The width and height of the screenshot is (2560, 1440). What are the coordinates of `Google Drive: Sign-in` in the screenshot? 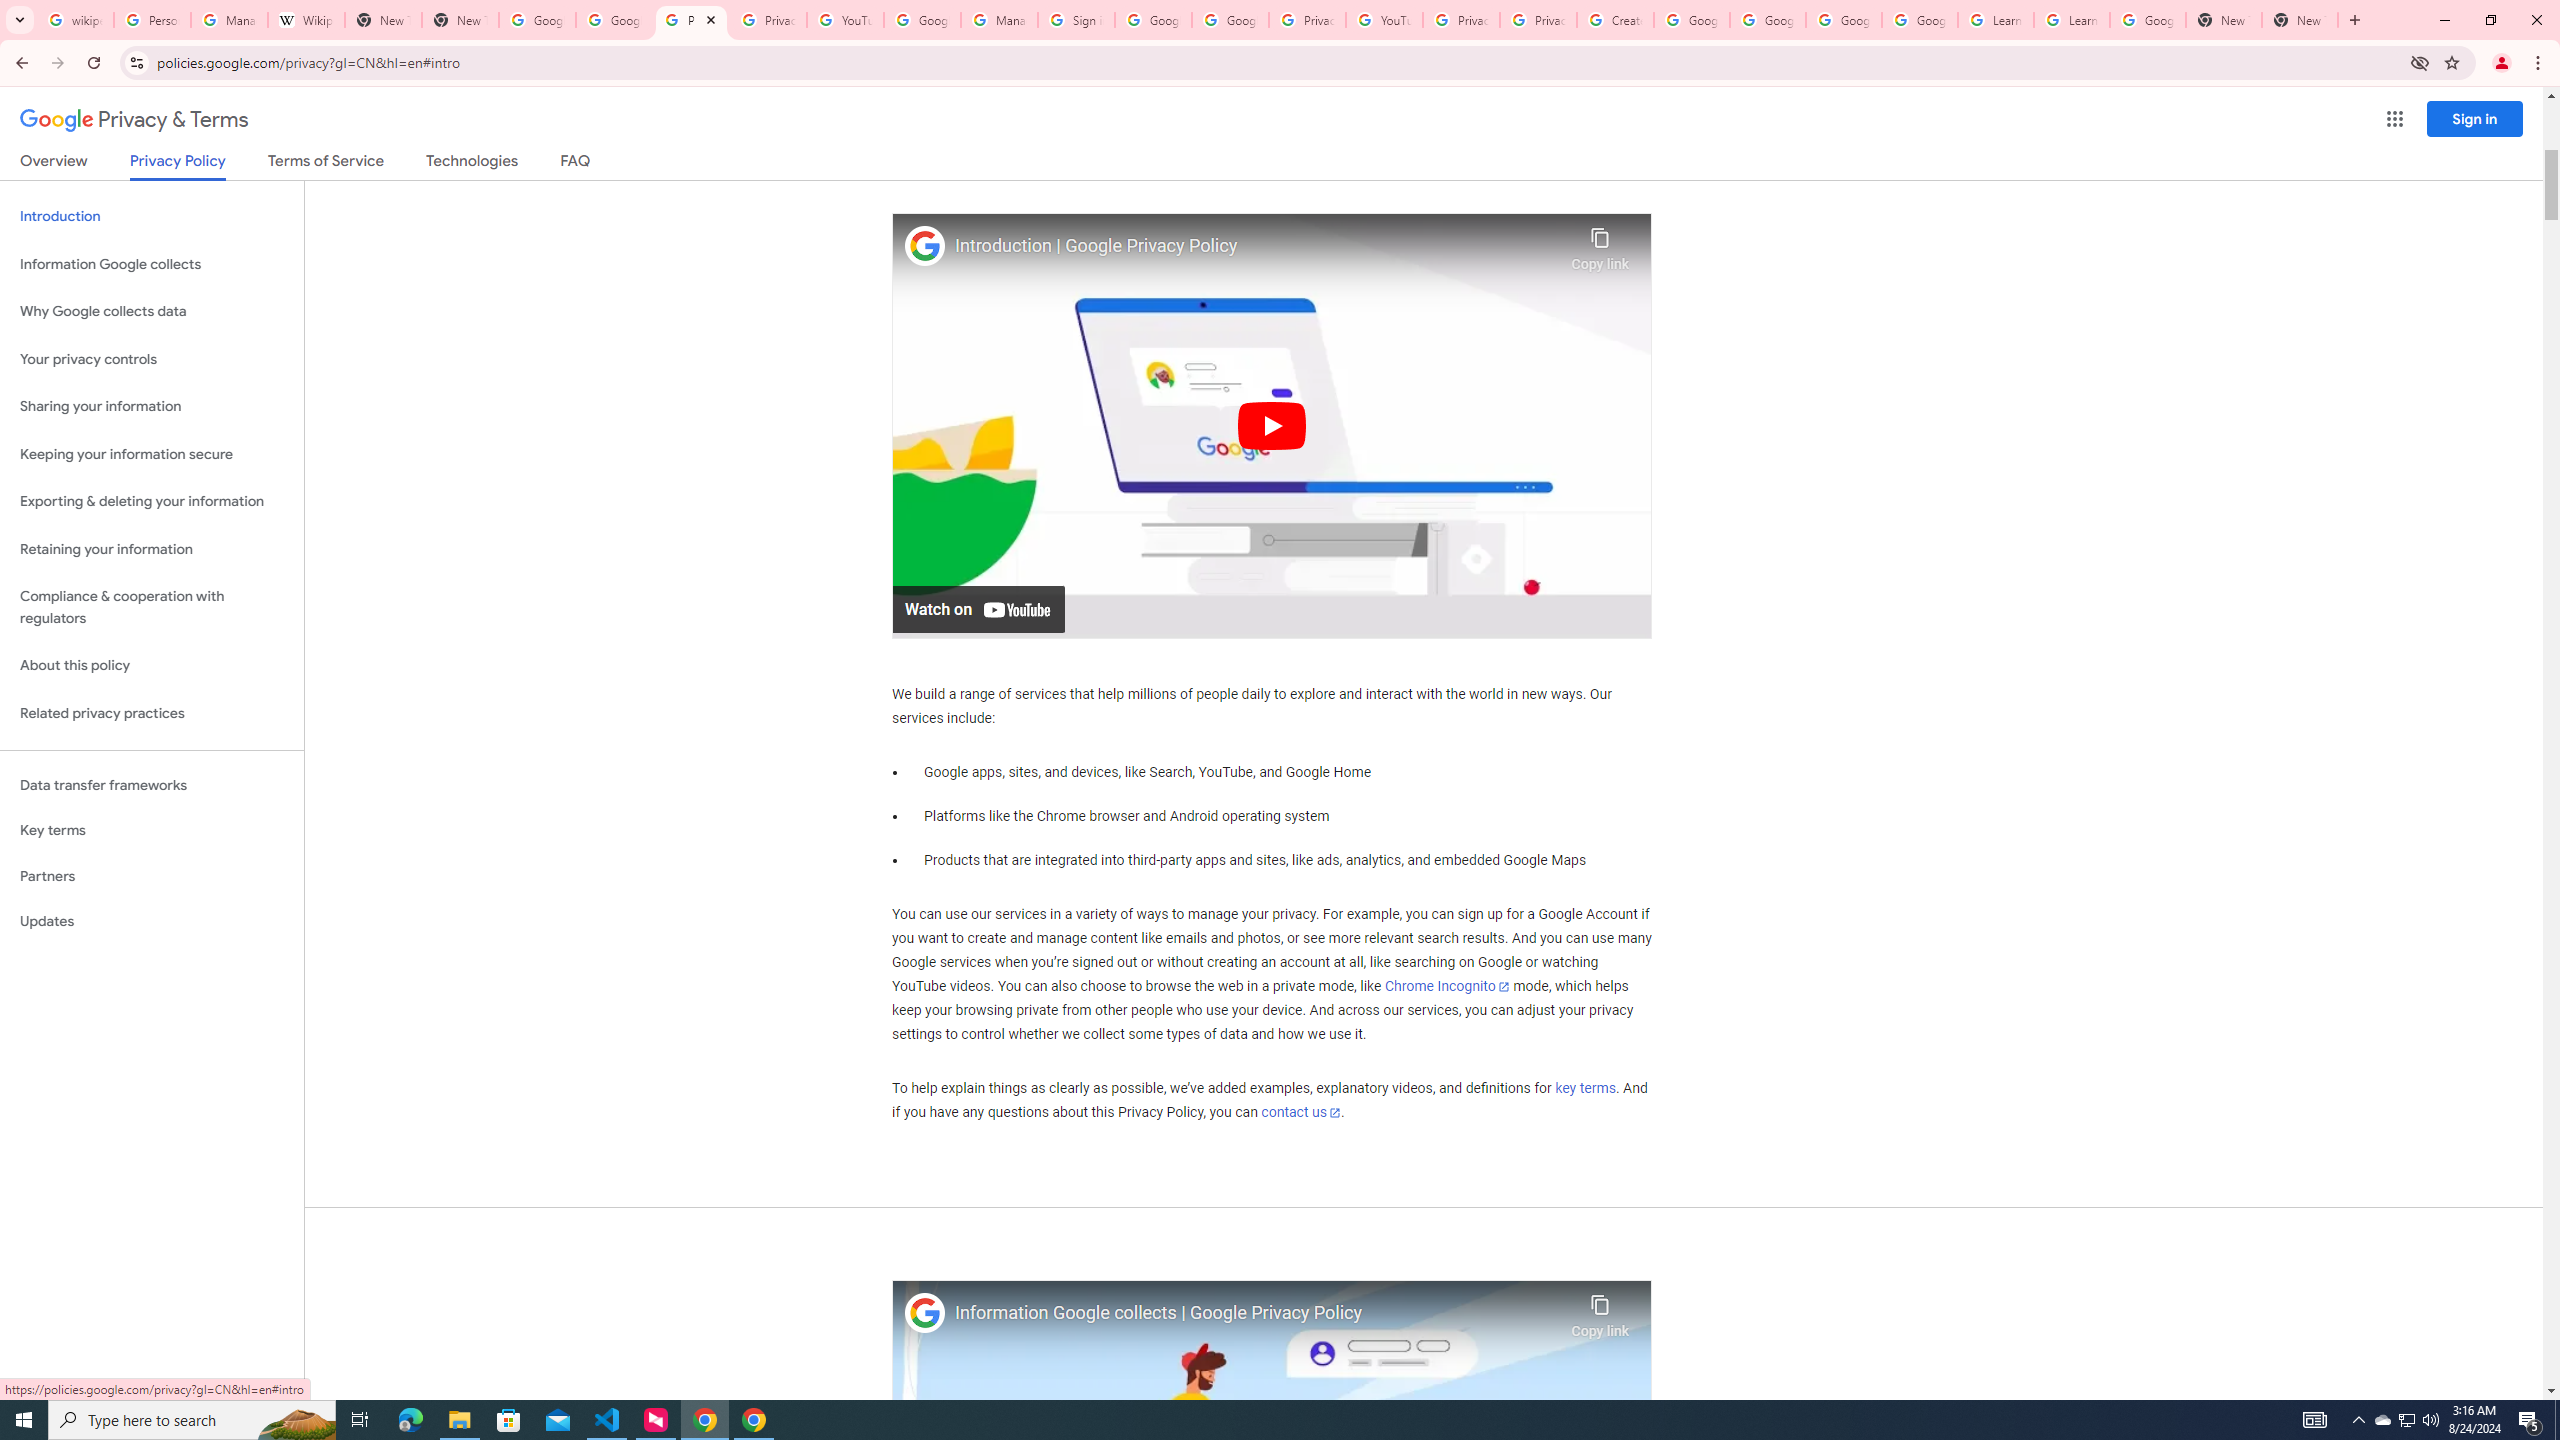 It's located at (614, 20).